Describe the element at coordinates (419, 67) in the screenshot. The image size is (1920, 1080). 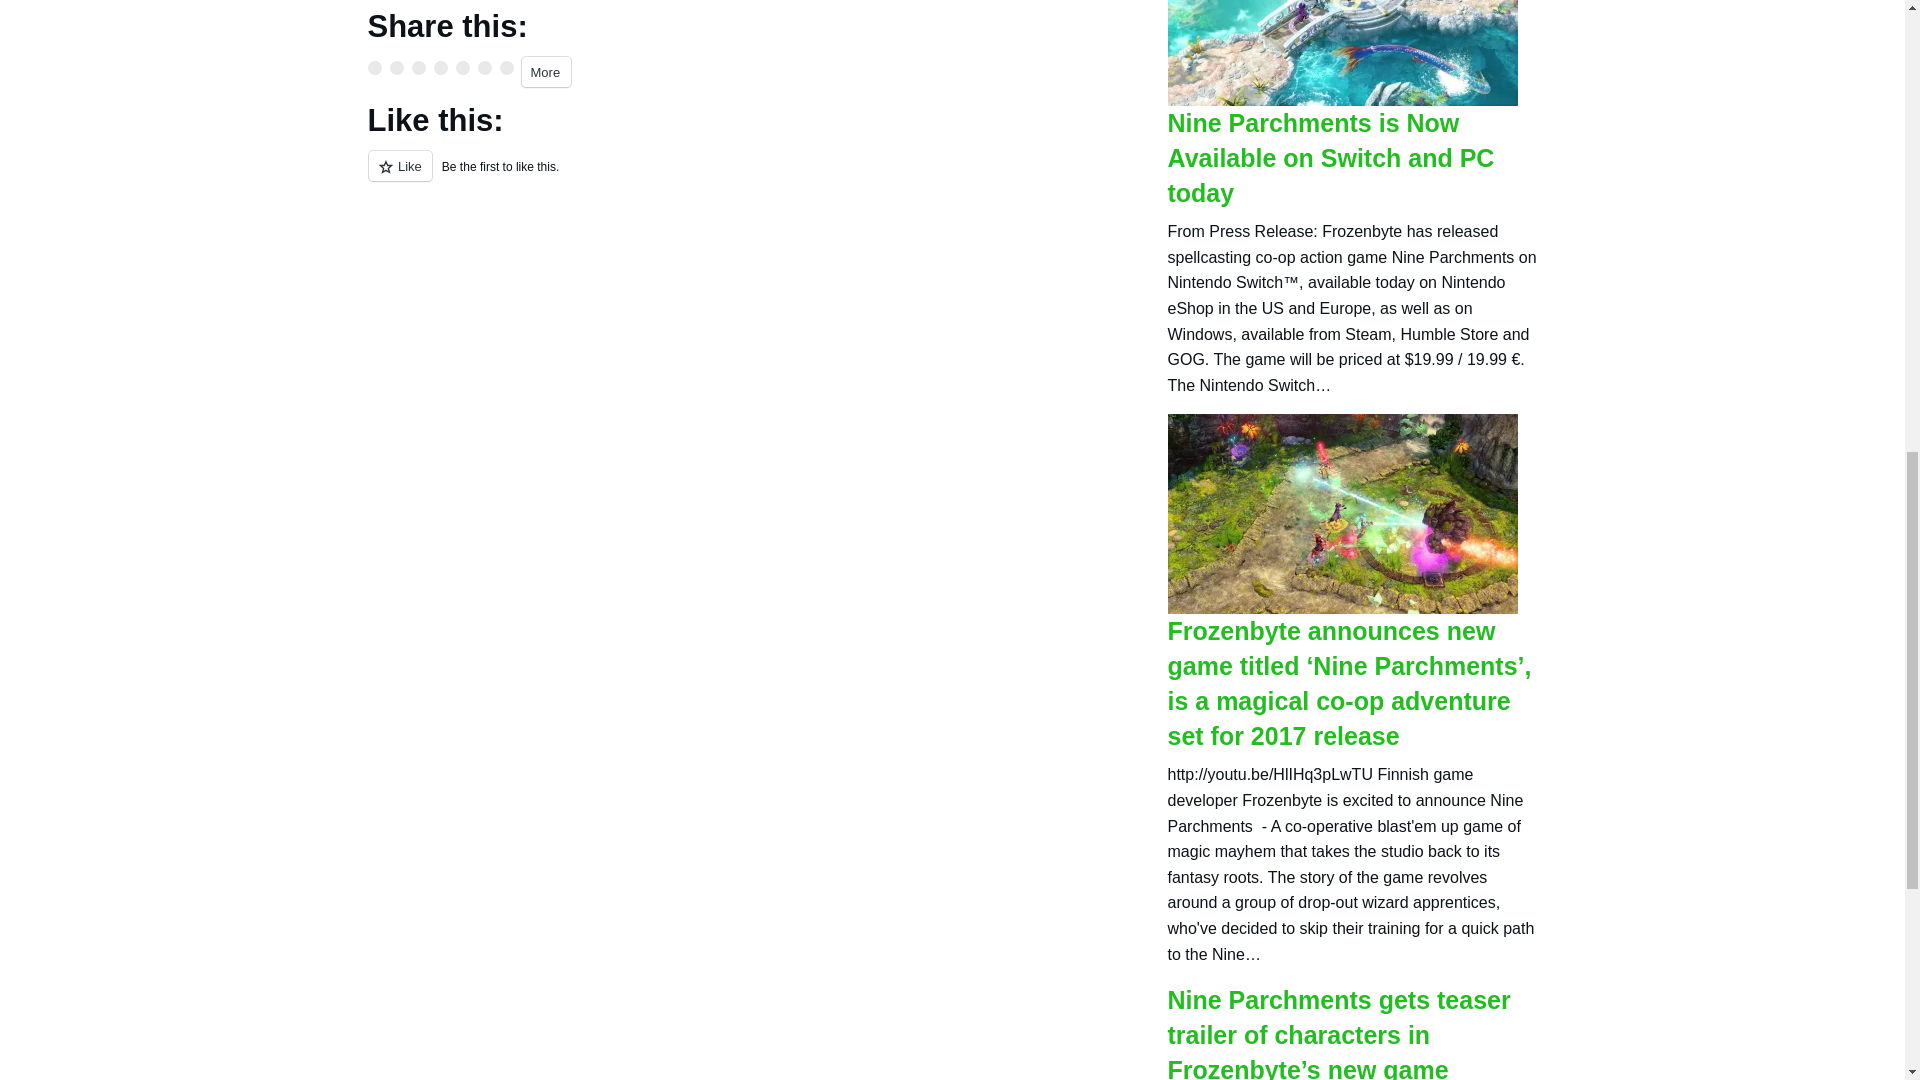
I see `Click to share on Reddit` at that location.